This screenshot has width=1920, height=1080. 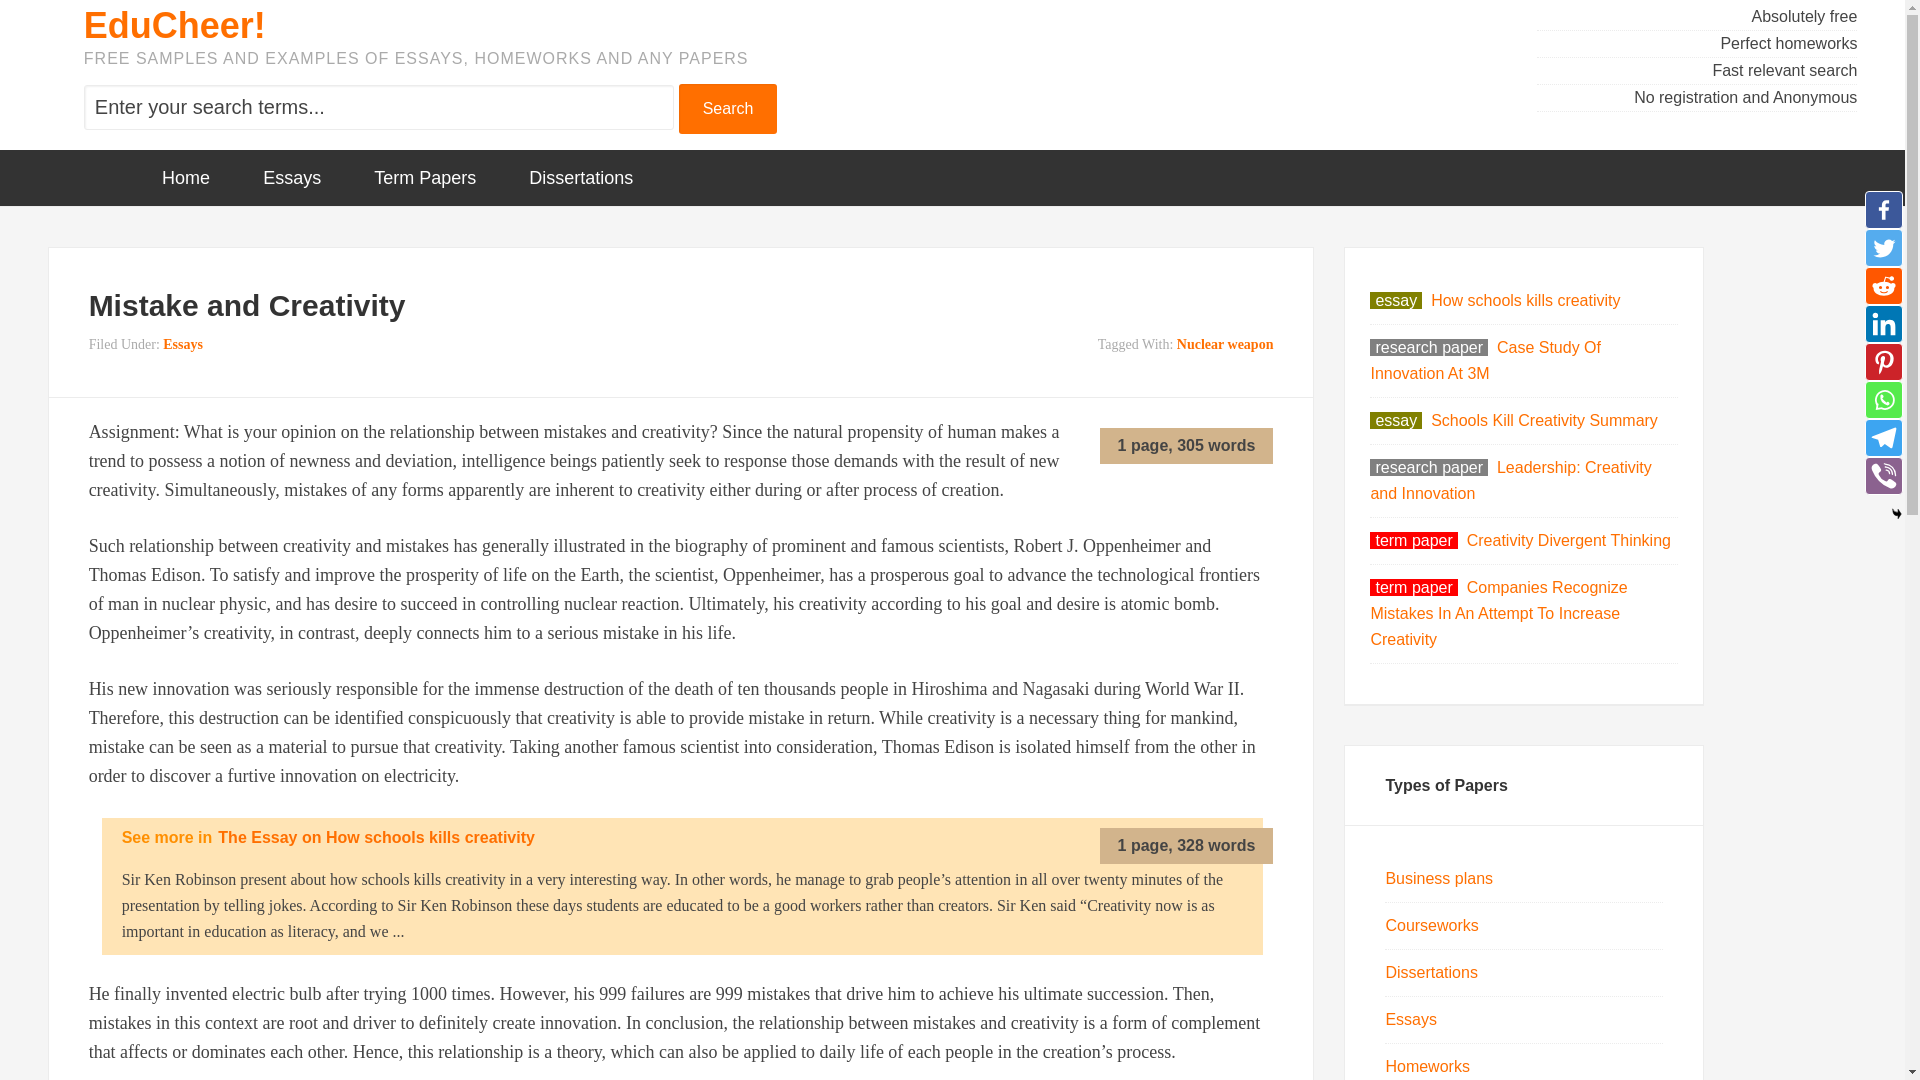 What do you see at coordinates (1883, 400) in the screenshot?
I see `Whatsapp` at bounding box center [1883, 400].